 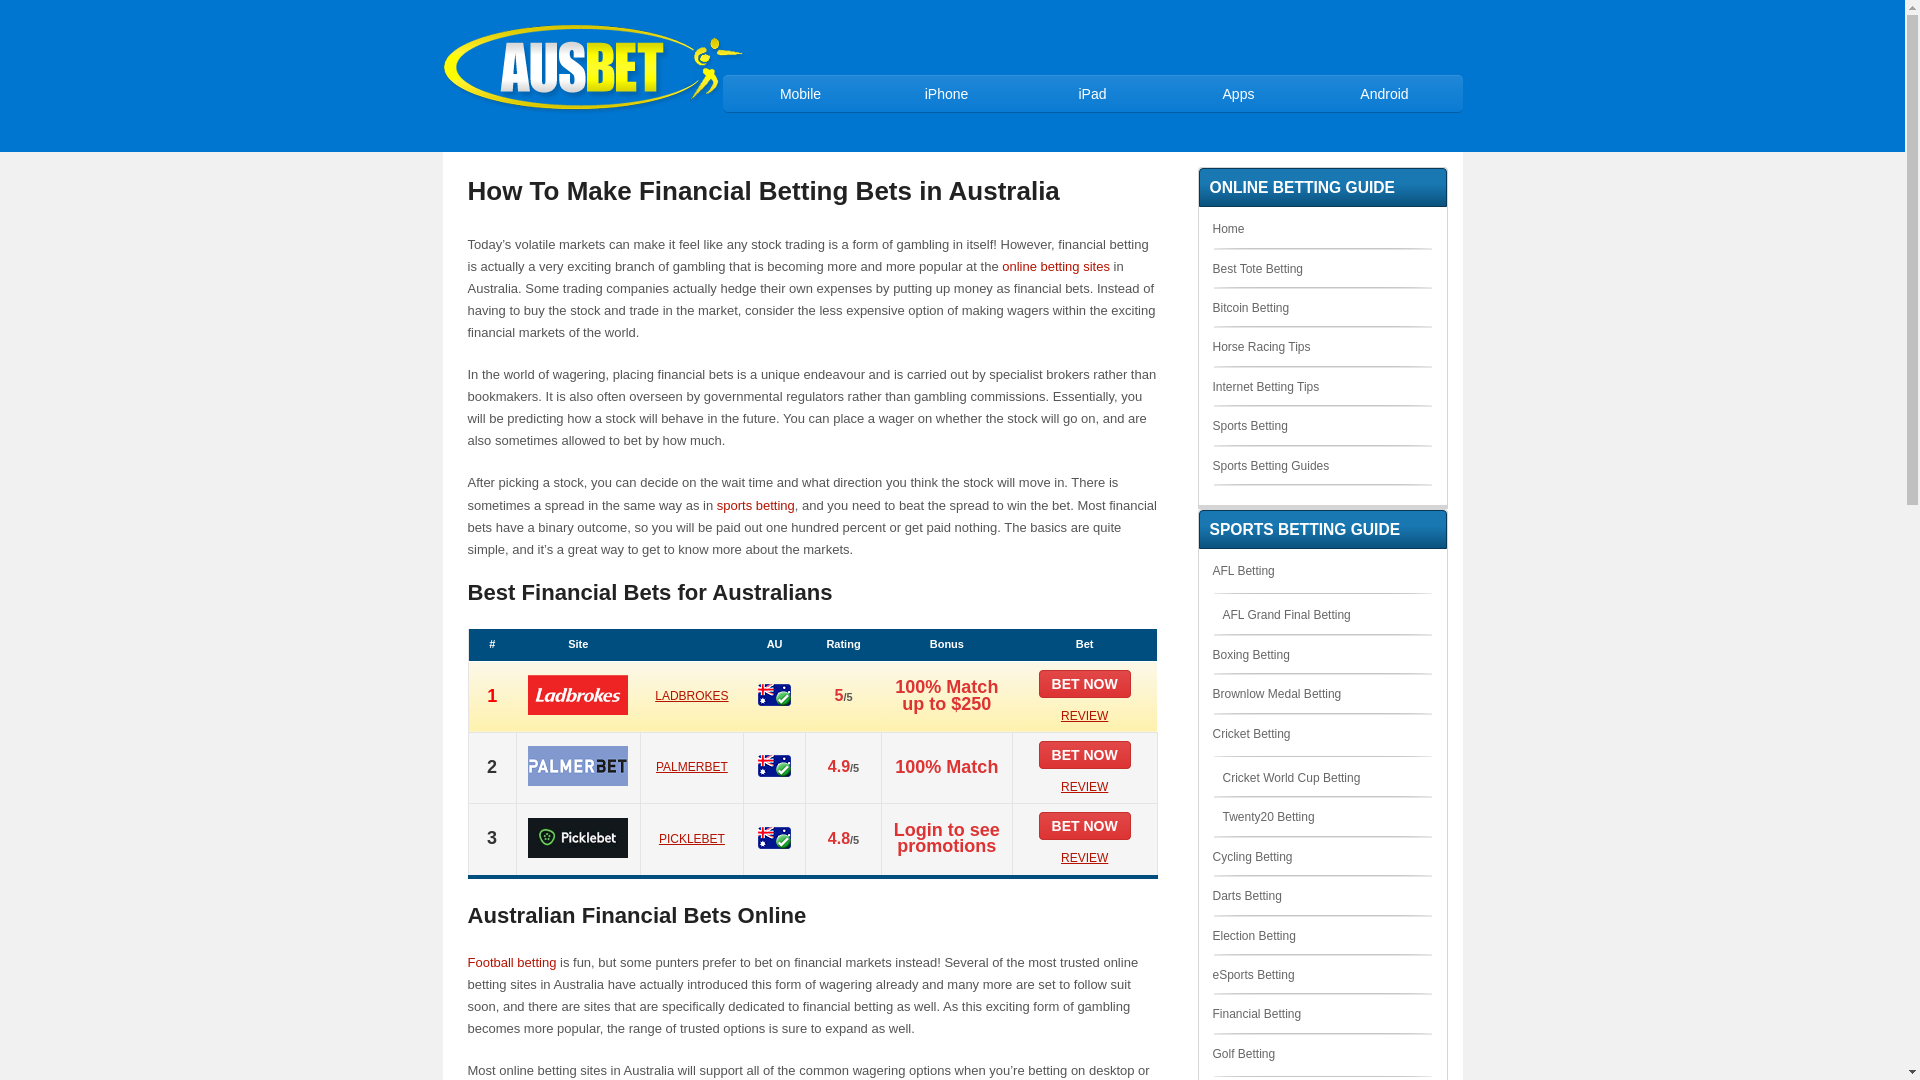 What do you see at coordinates (1250, 655) in the screenshot?
I see `Boxing Betting` at bounding box center [1250, 655].